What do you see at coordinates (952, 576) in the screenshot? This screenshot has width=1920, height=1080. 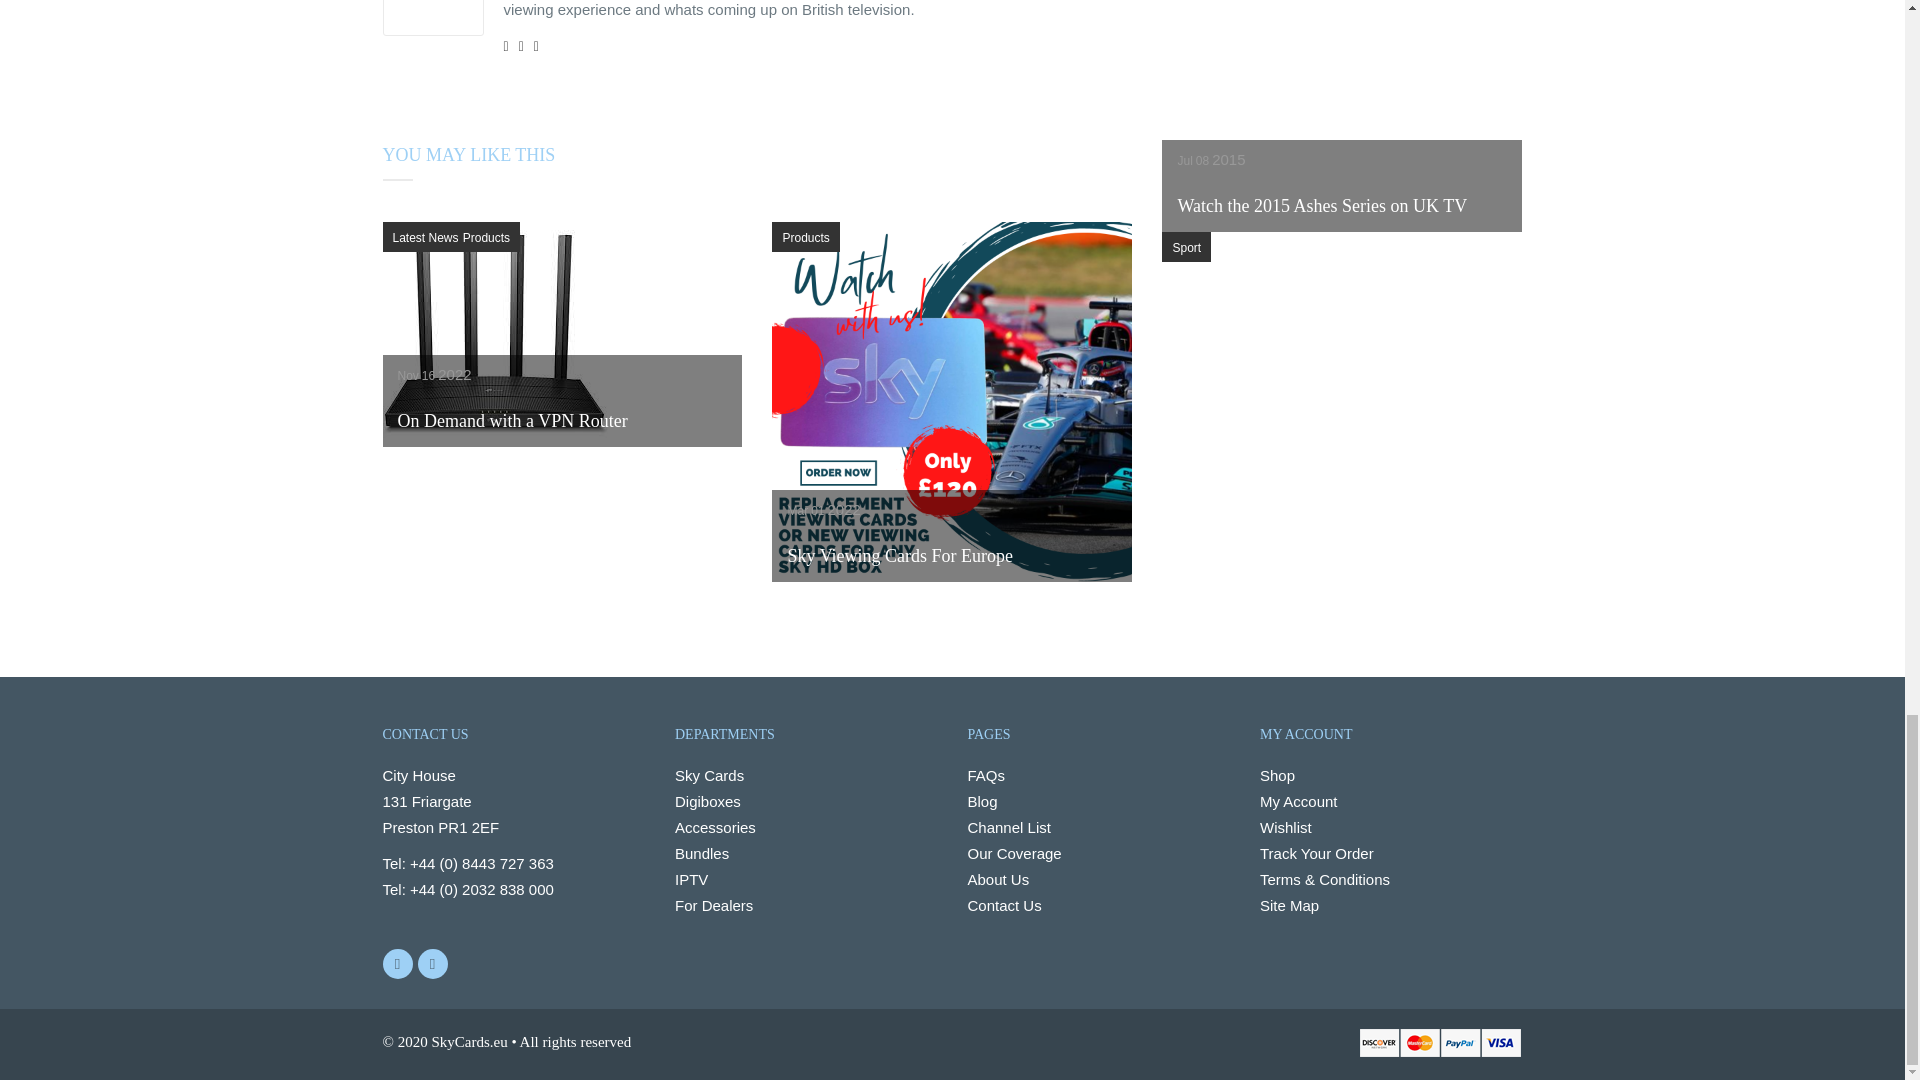 I see `Sky Viewing Cards For Europe` at bounding box center [952, 576].